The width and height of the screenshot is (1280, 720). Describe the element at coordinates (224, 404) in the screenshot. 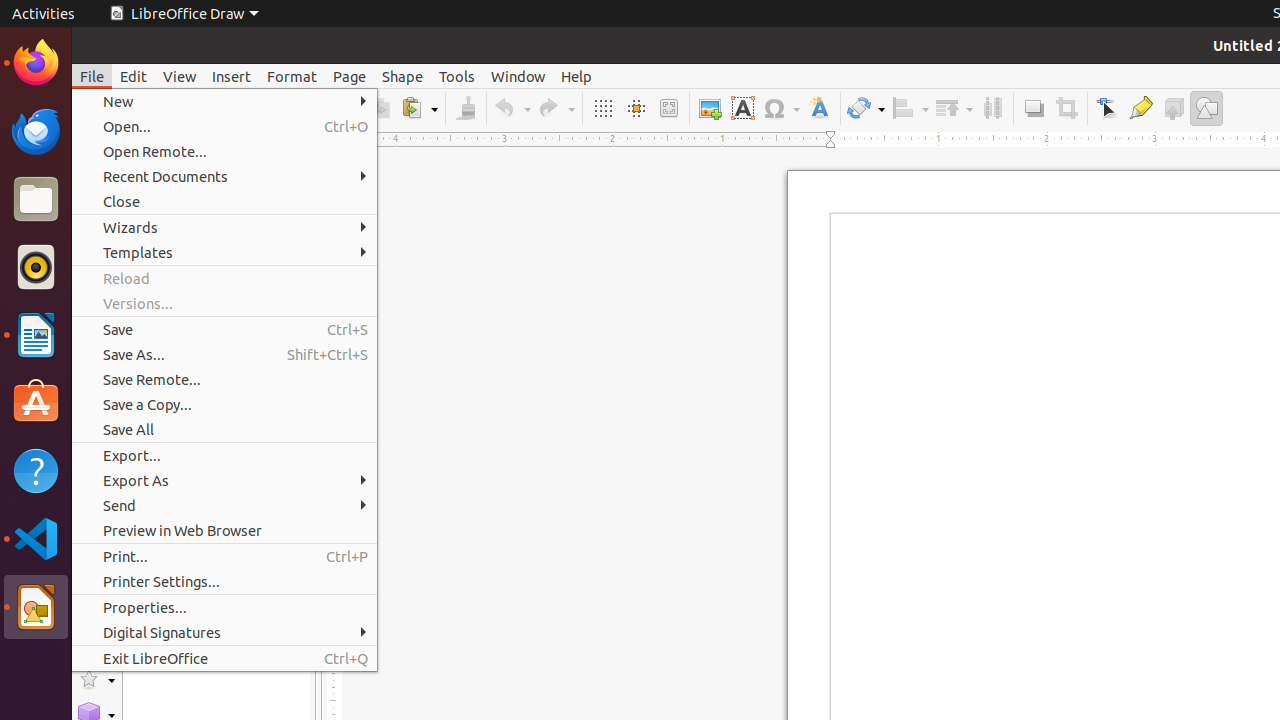

I see `Save a Copy...` at that location.